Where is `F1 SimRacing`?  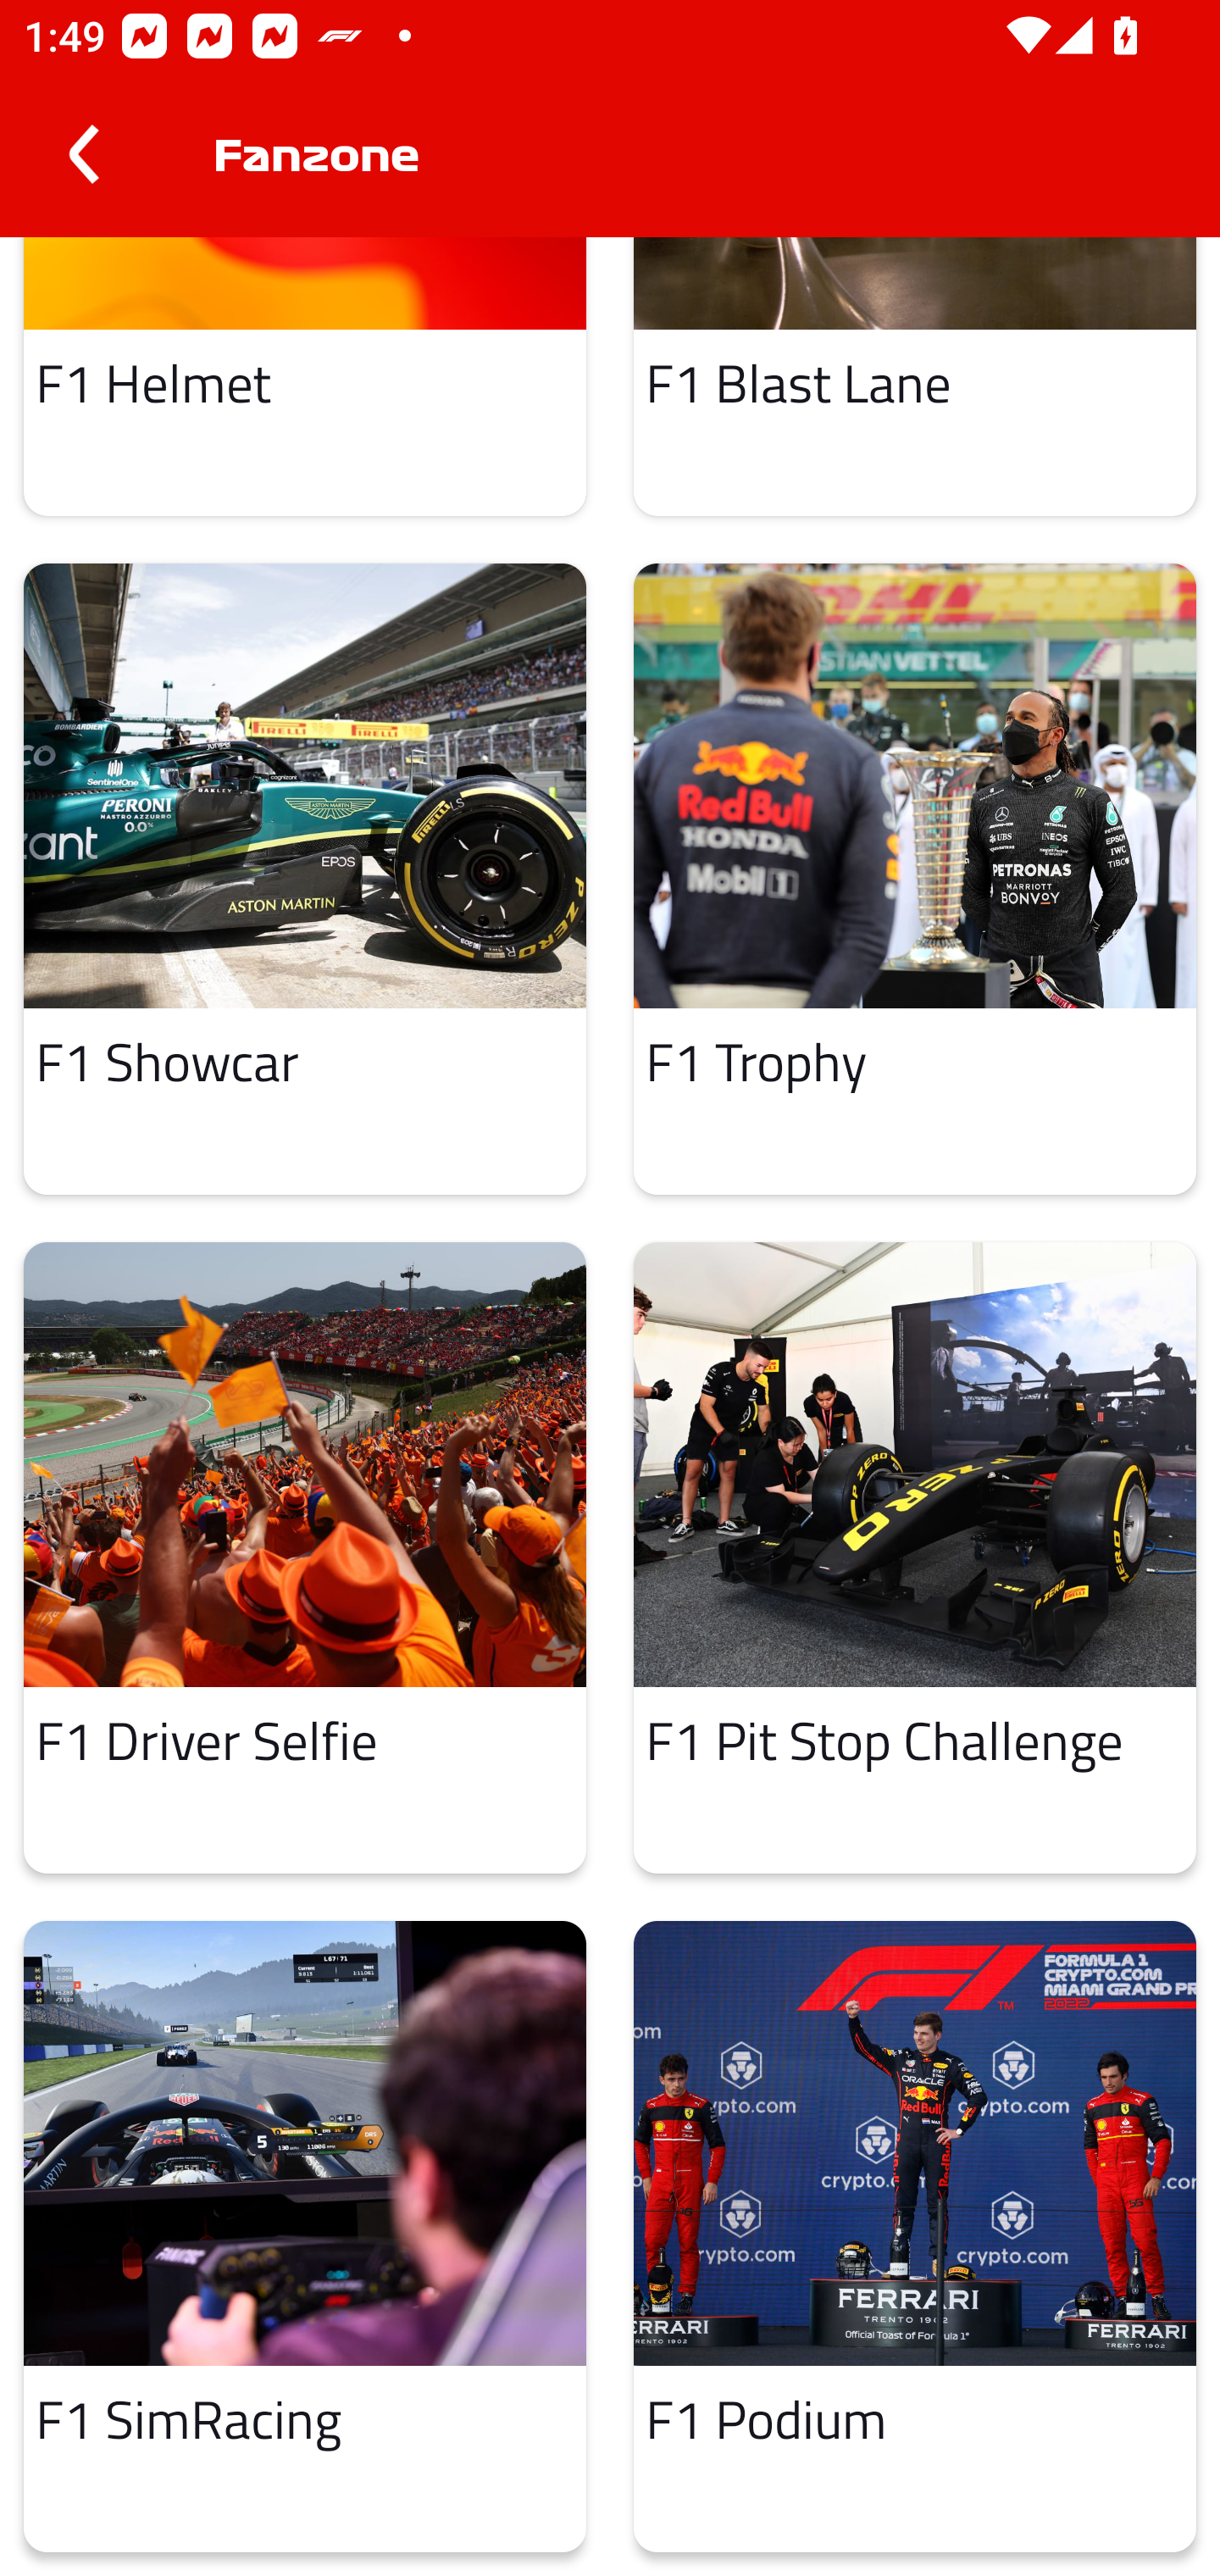 F1 SimRacing is located at coordinates (305, 2237).